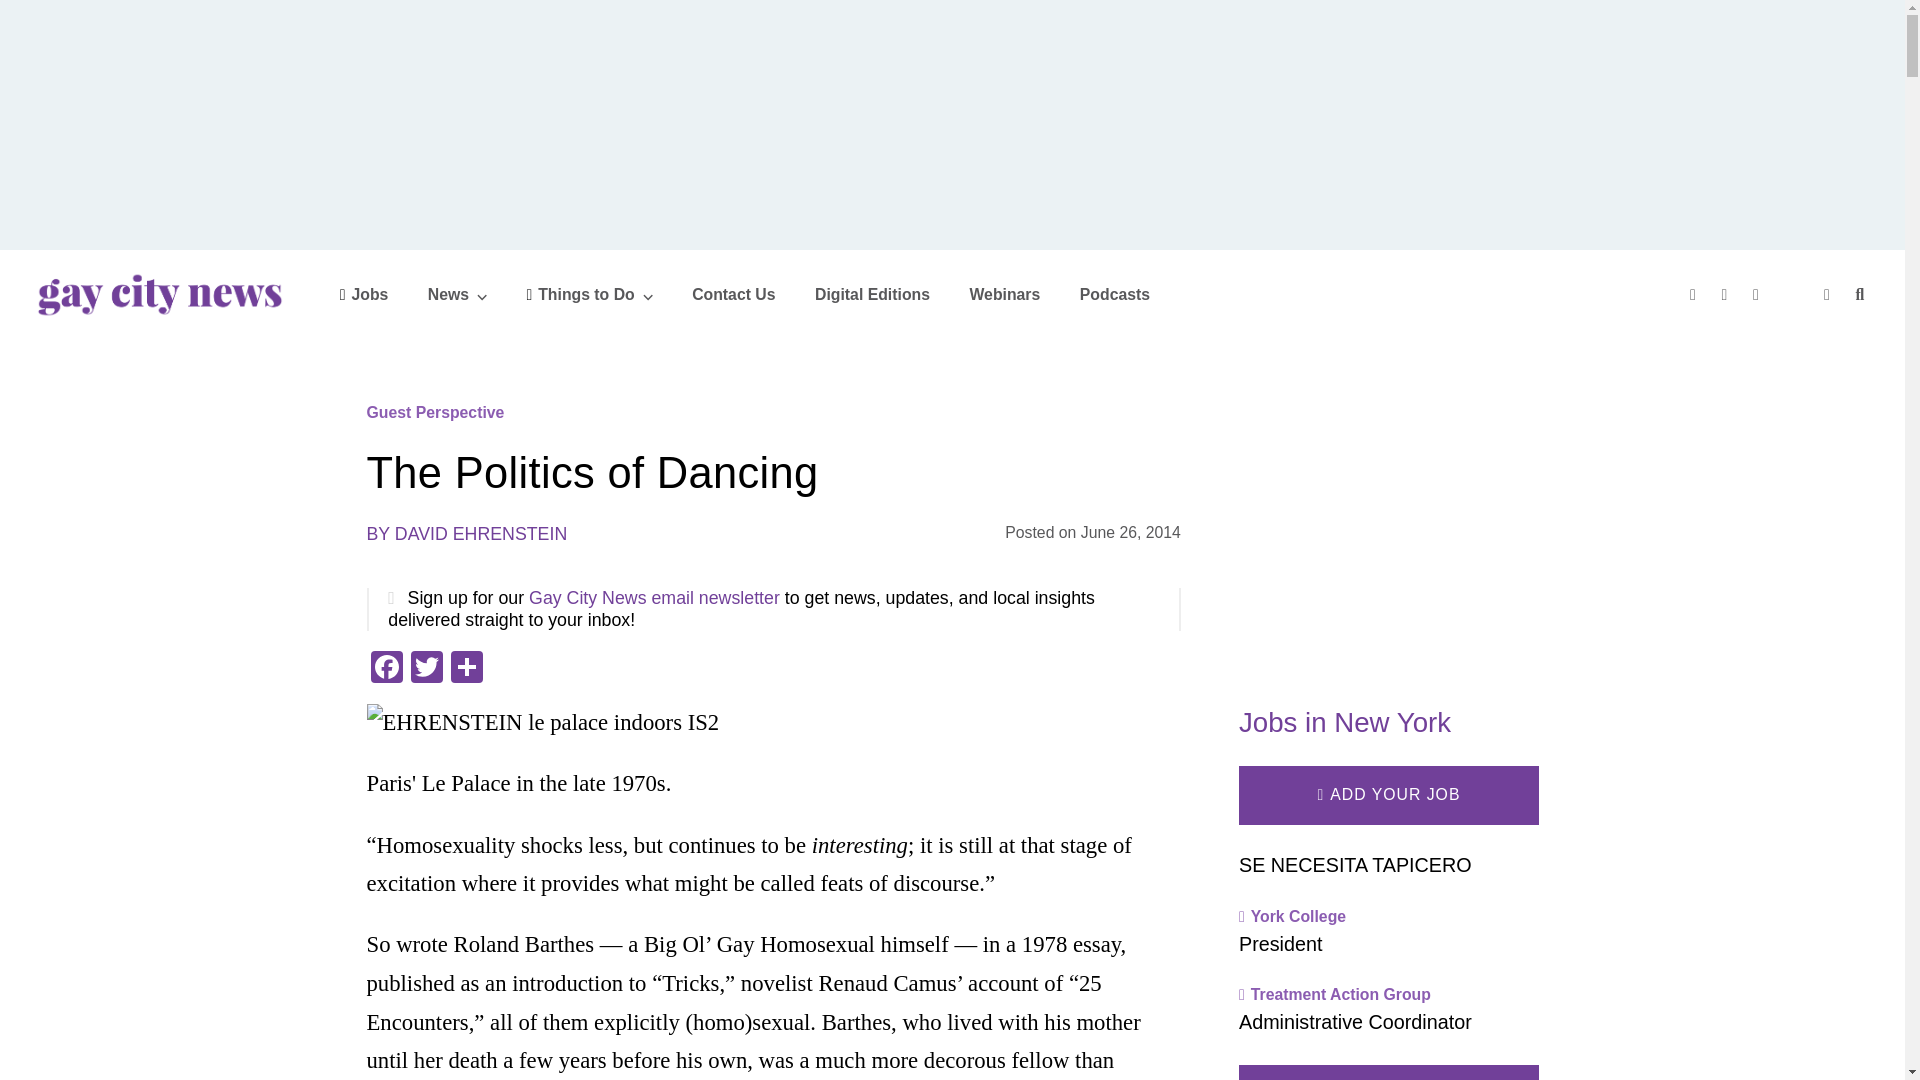 This screenshot has width=1920, height=1080. Describe the element at coordinates (458, 294) in the screenshot. I see `News` at that location.